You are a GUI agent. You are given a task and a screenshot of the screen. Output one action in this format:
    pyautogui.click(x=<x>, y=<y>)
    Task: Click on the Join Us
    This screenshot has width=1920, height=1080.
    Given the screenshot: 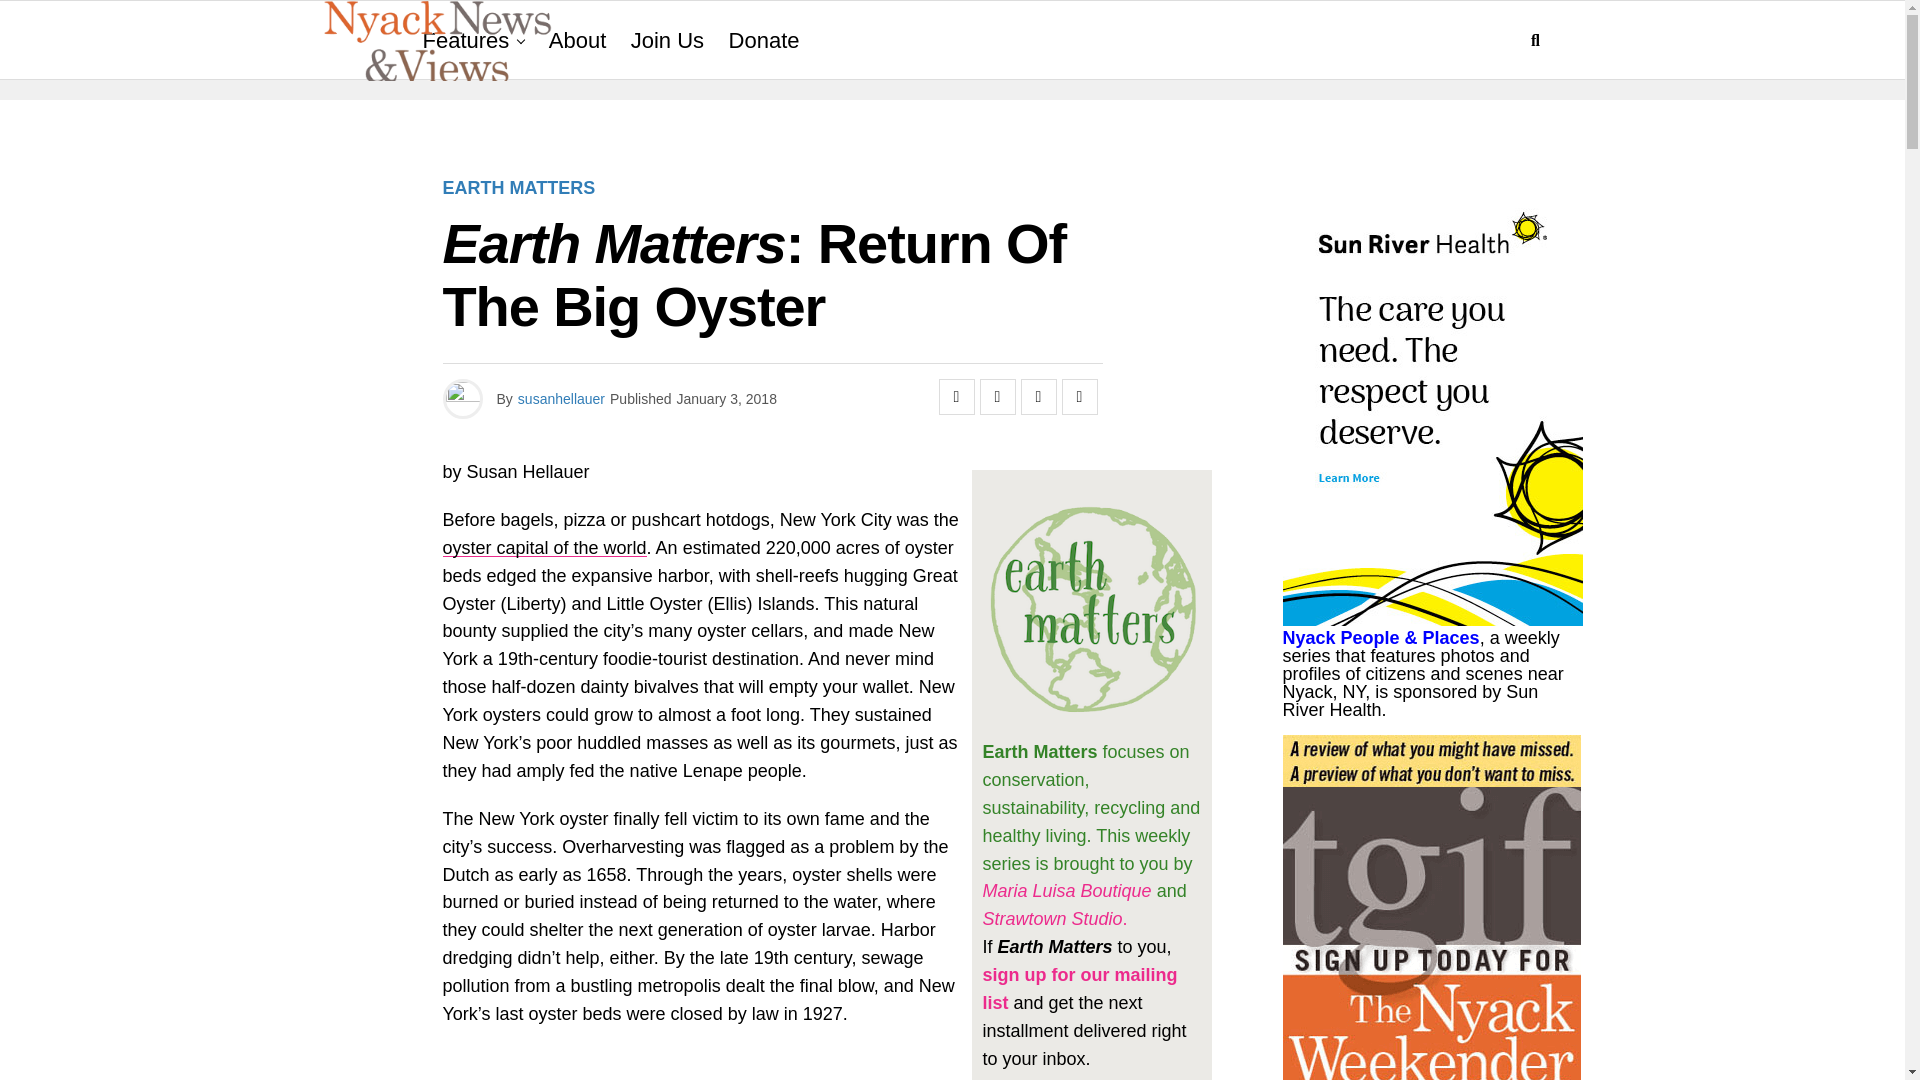 What is the action you would take?
    pyautogui.click(x=667, y=41)
    